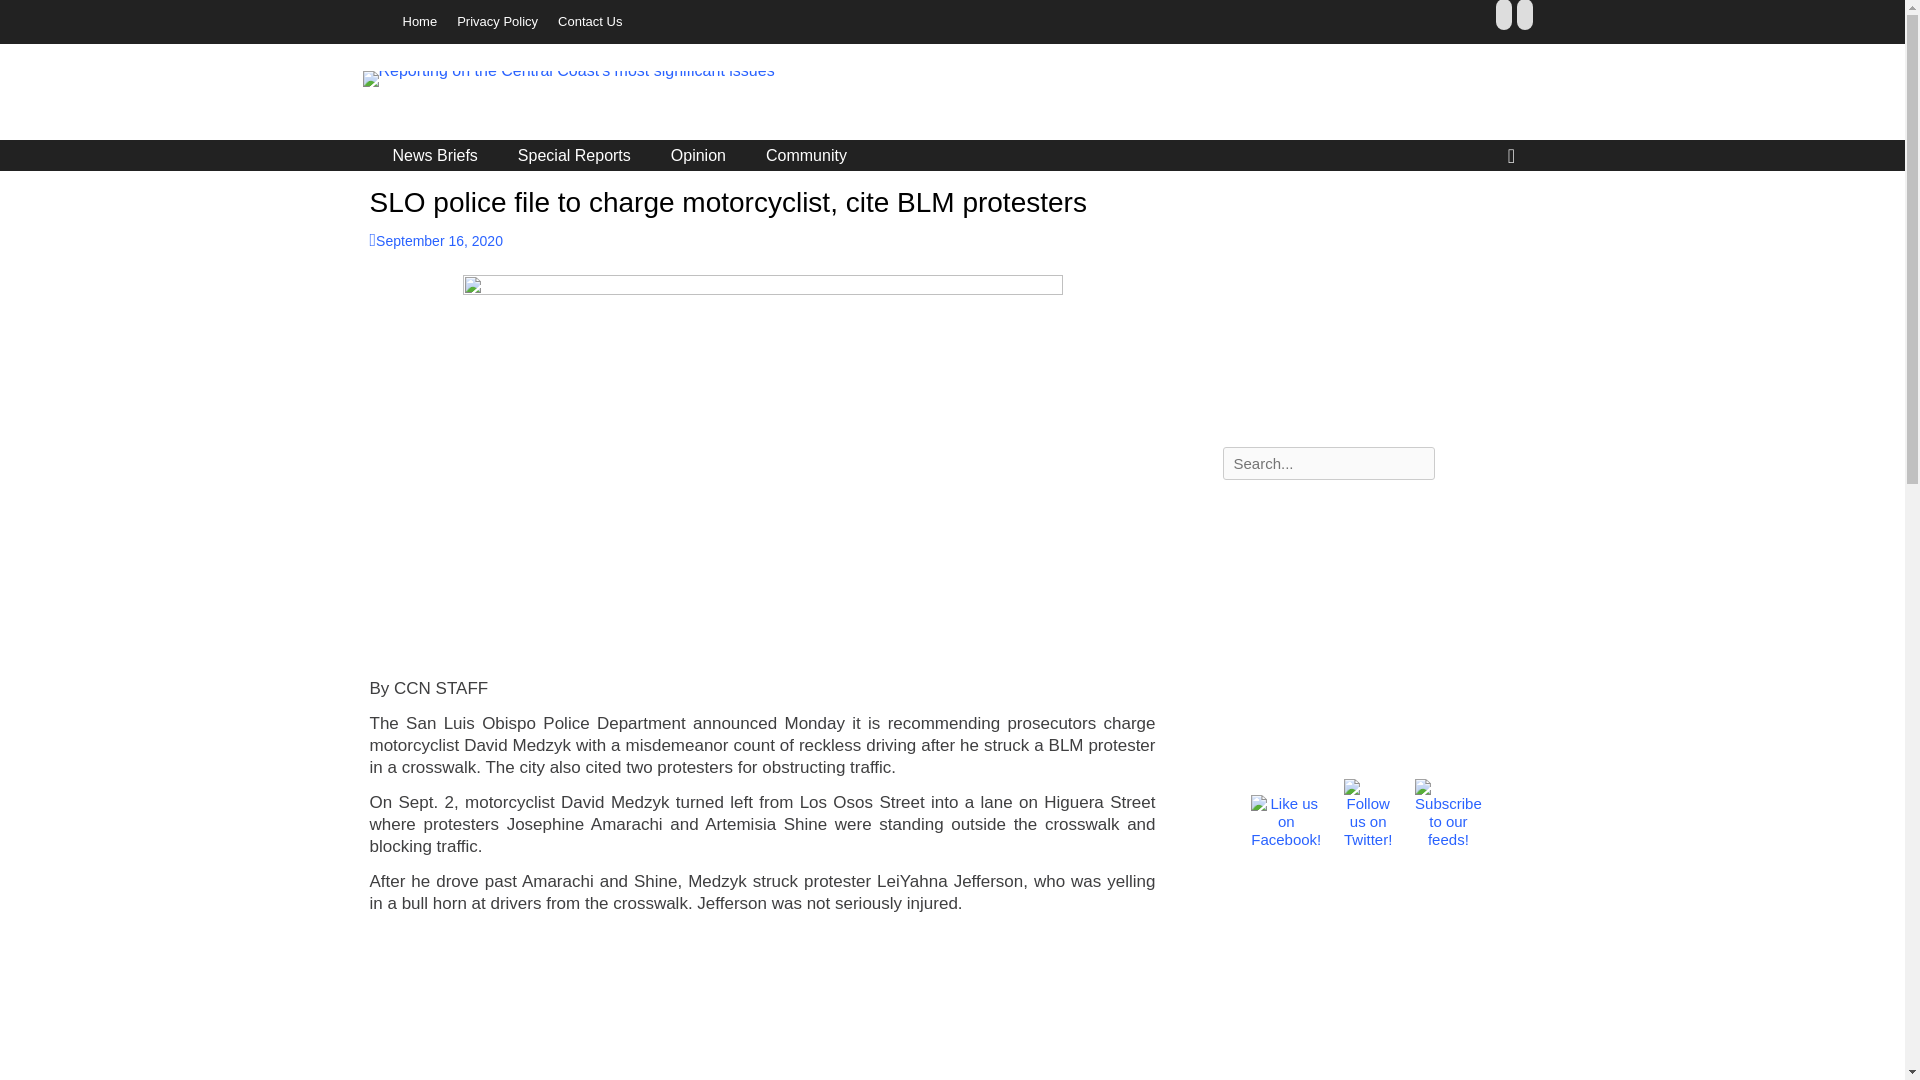 The height and width of the screenshot is (1080, 1920). I want to click on Search for:, so click(1328, 463).